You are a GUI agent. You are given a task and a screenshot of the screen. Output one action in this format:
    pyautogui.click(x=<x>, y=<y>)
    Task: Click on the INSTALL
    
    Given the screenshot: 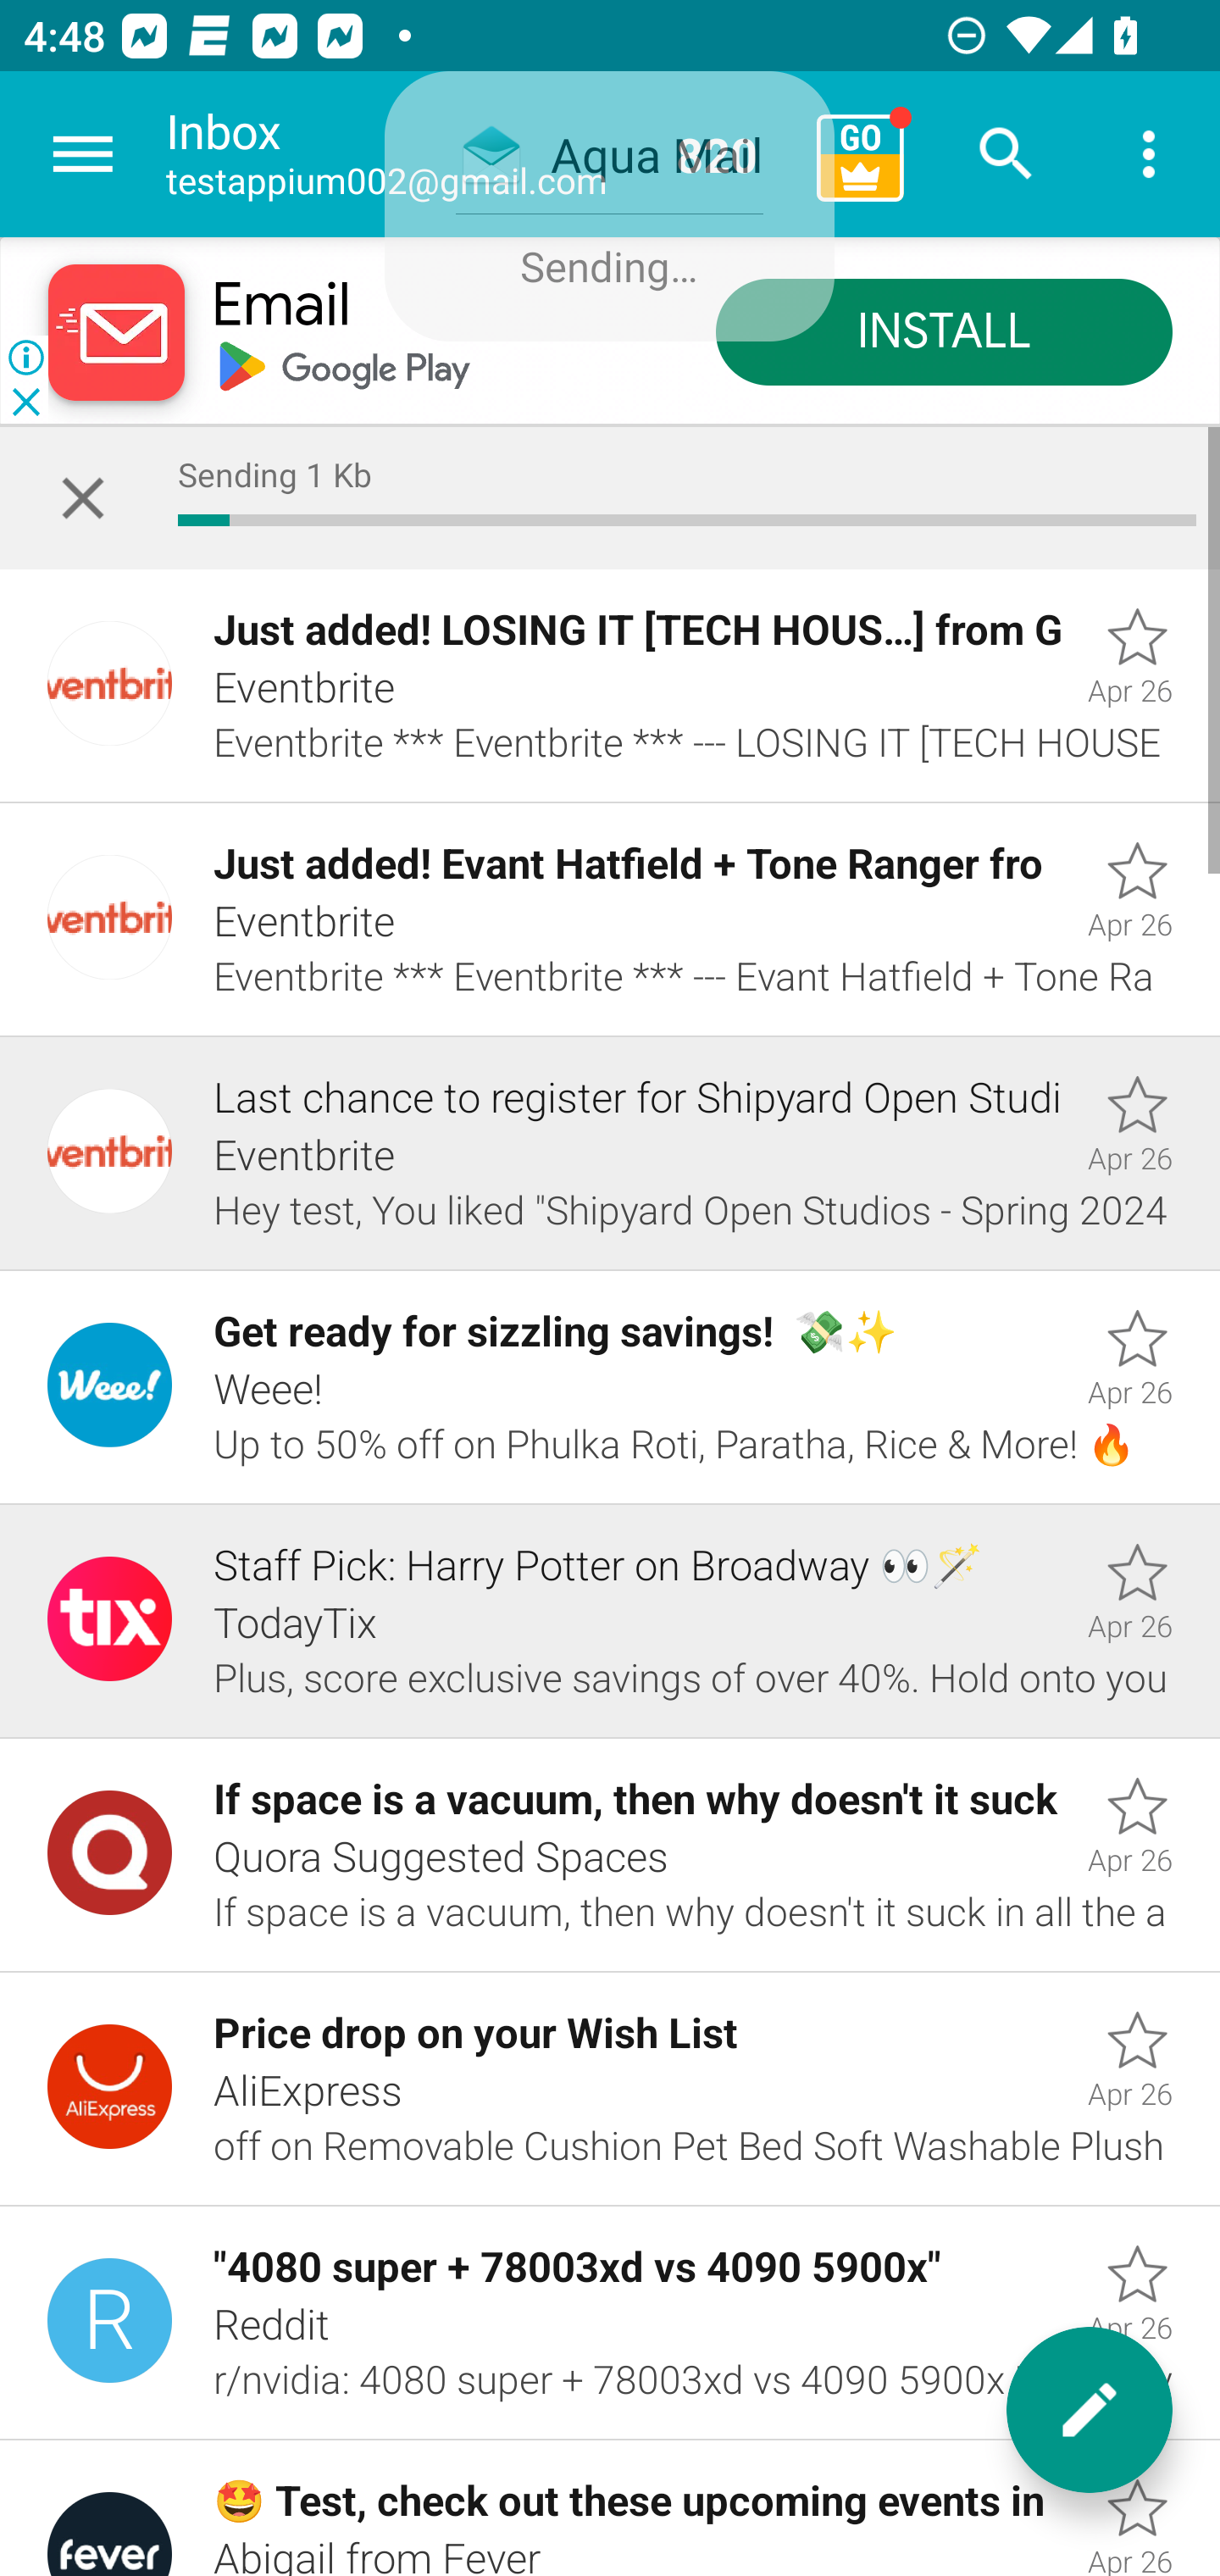 What is the action you would take?
    pyautogui.click(x=944, y=334)
    